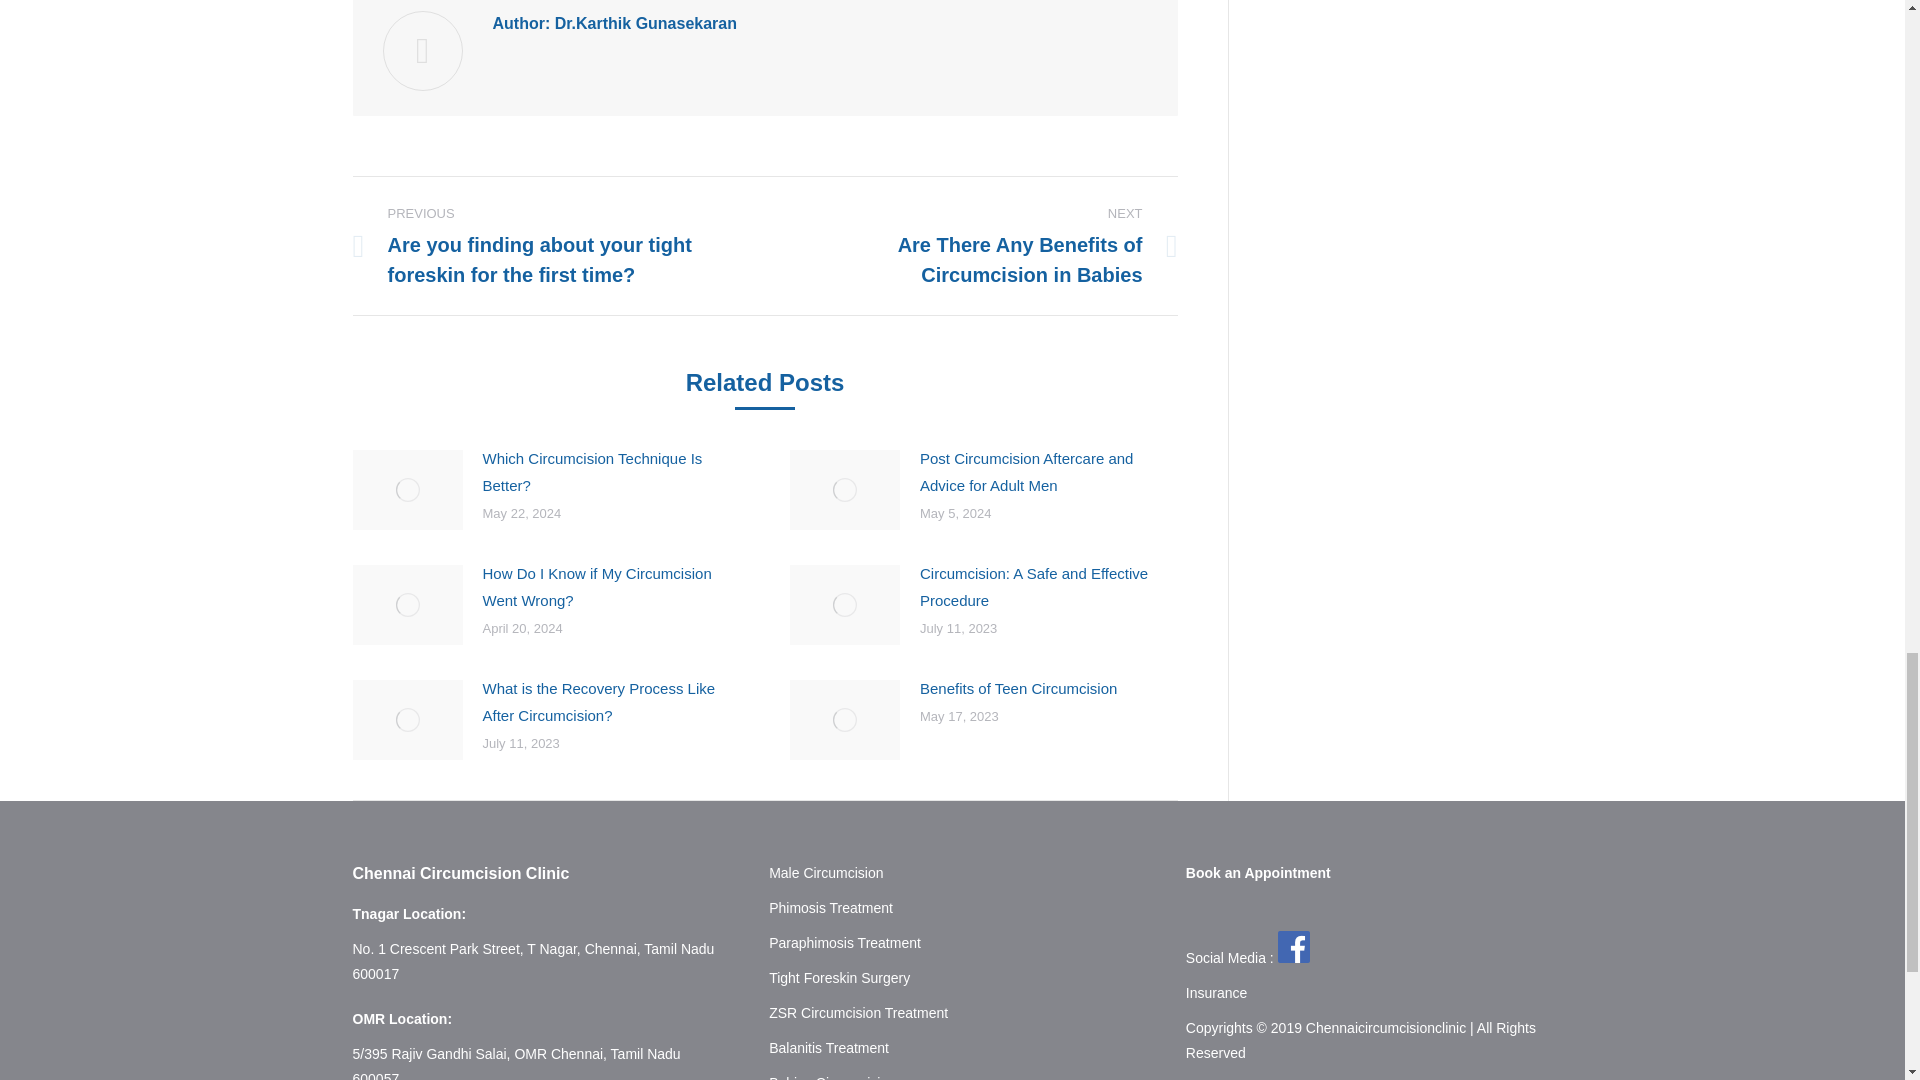 The image size is (1920, 1080). Describe the element at coordinates (610, 587) in the screenshot. I see `How Do I Know if My Circumcision Went Wrong?` at that location.